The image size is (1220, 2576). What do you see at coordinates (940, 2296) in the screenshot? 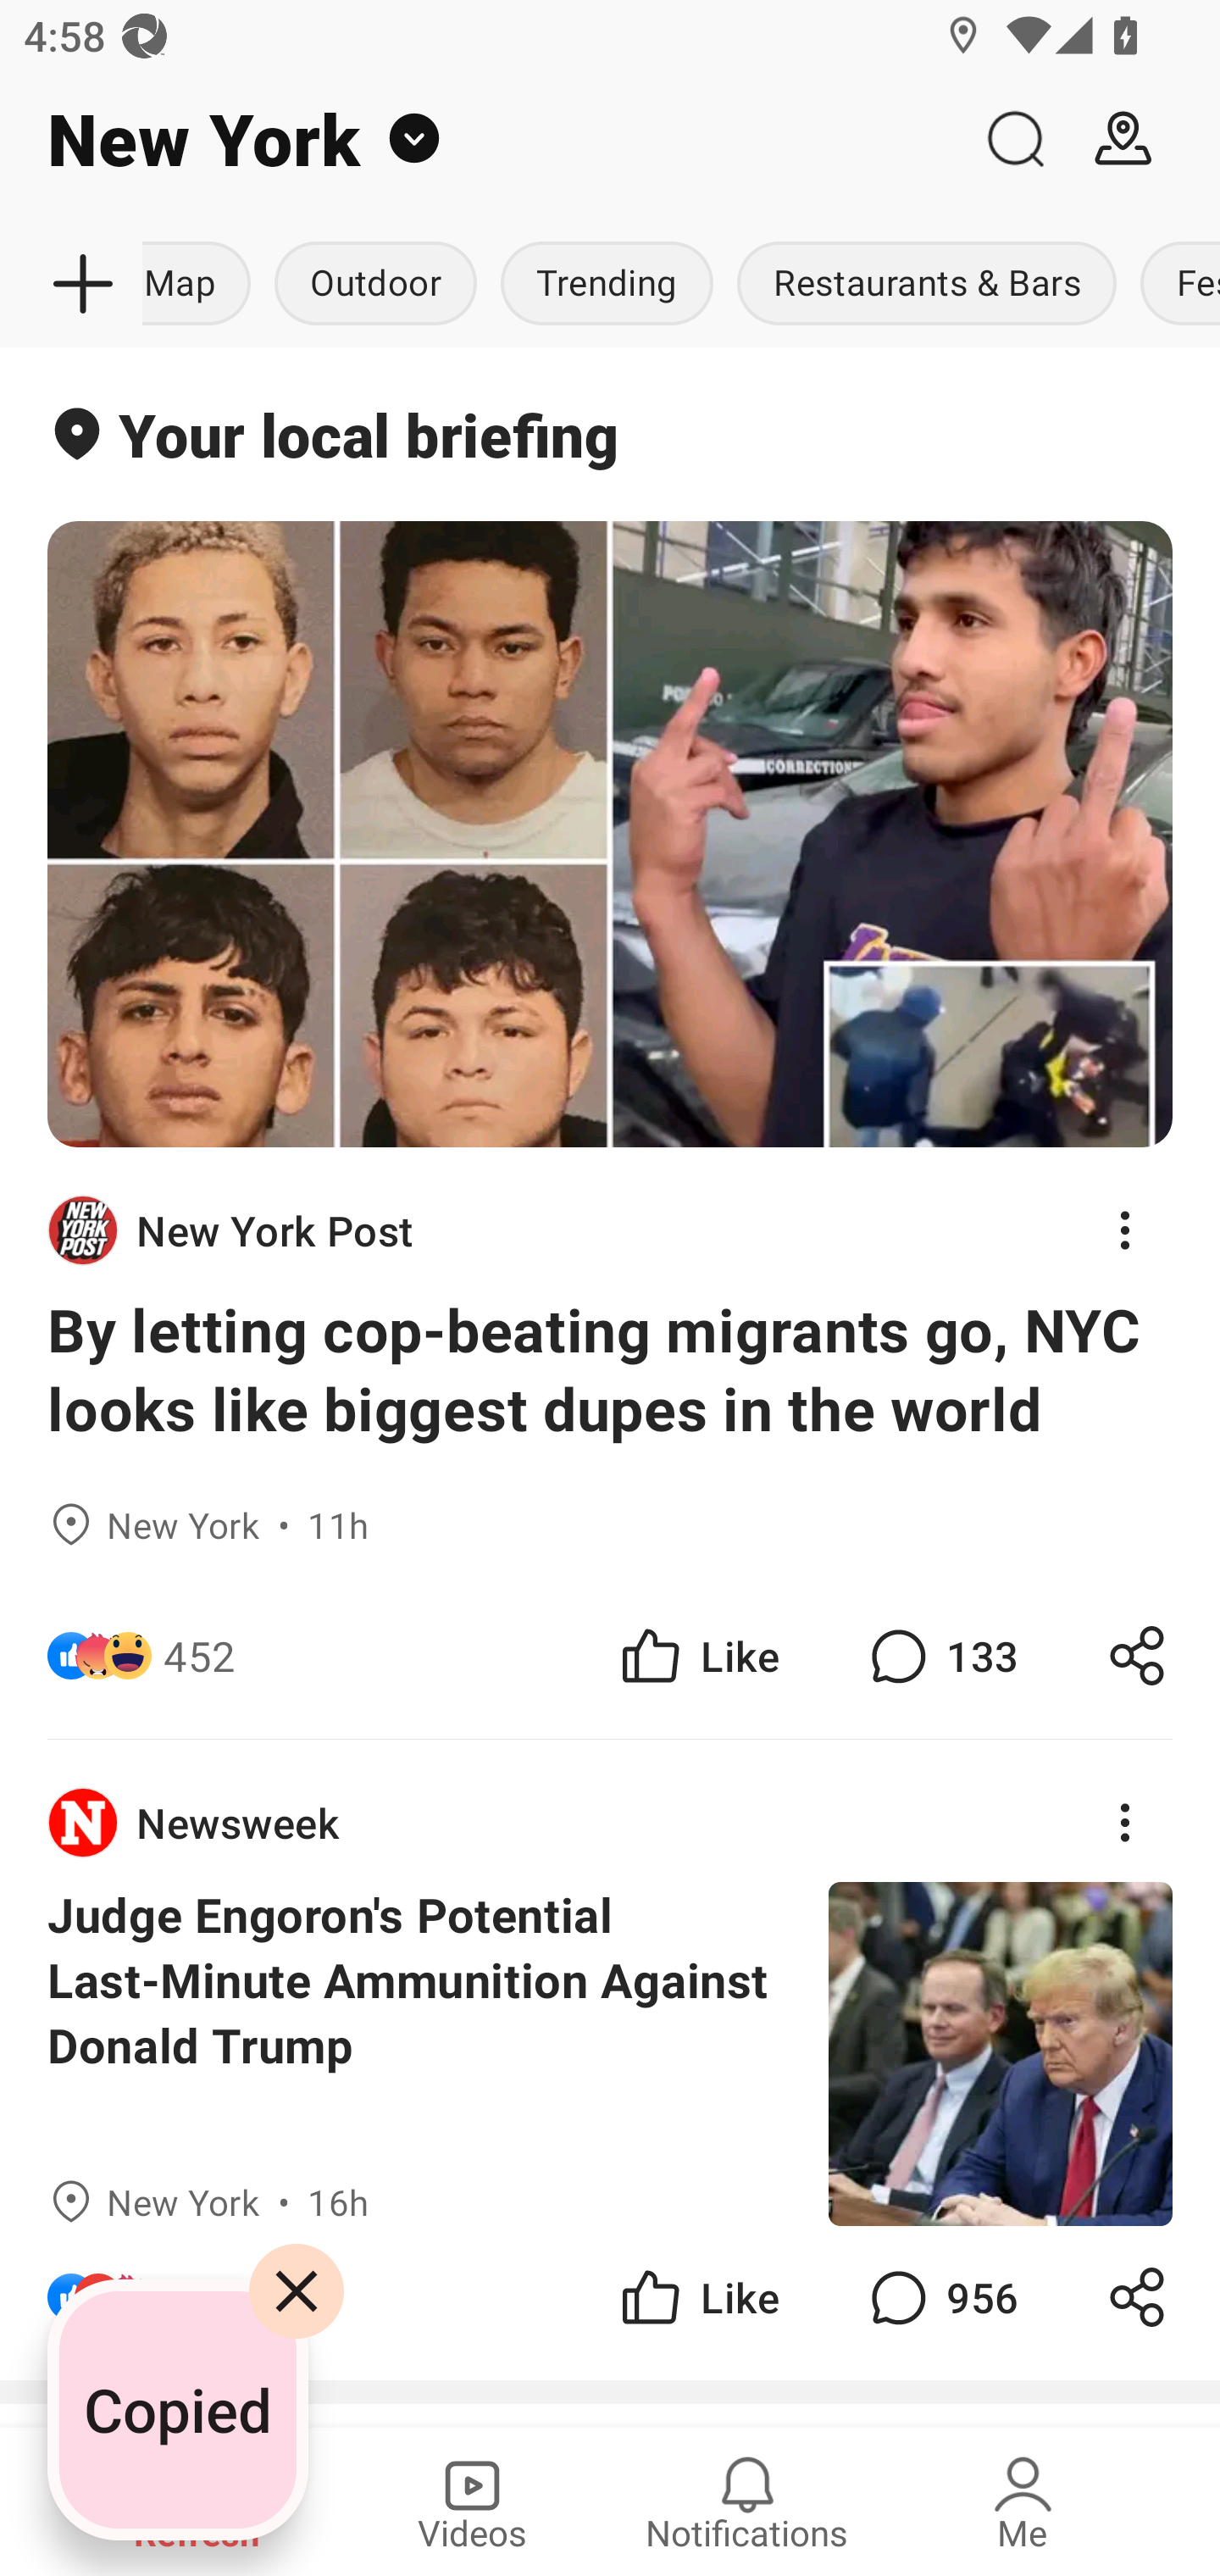
I see `956` at bounding box center [940, 2296].